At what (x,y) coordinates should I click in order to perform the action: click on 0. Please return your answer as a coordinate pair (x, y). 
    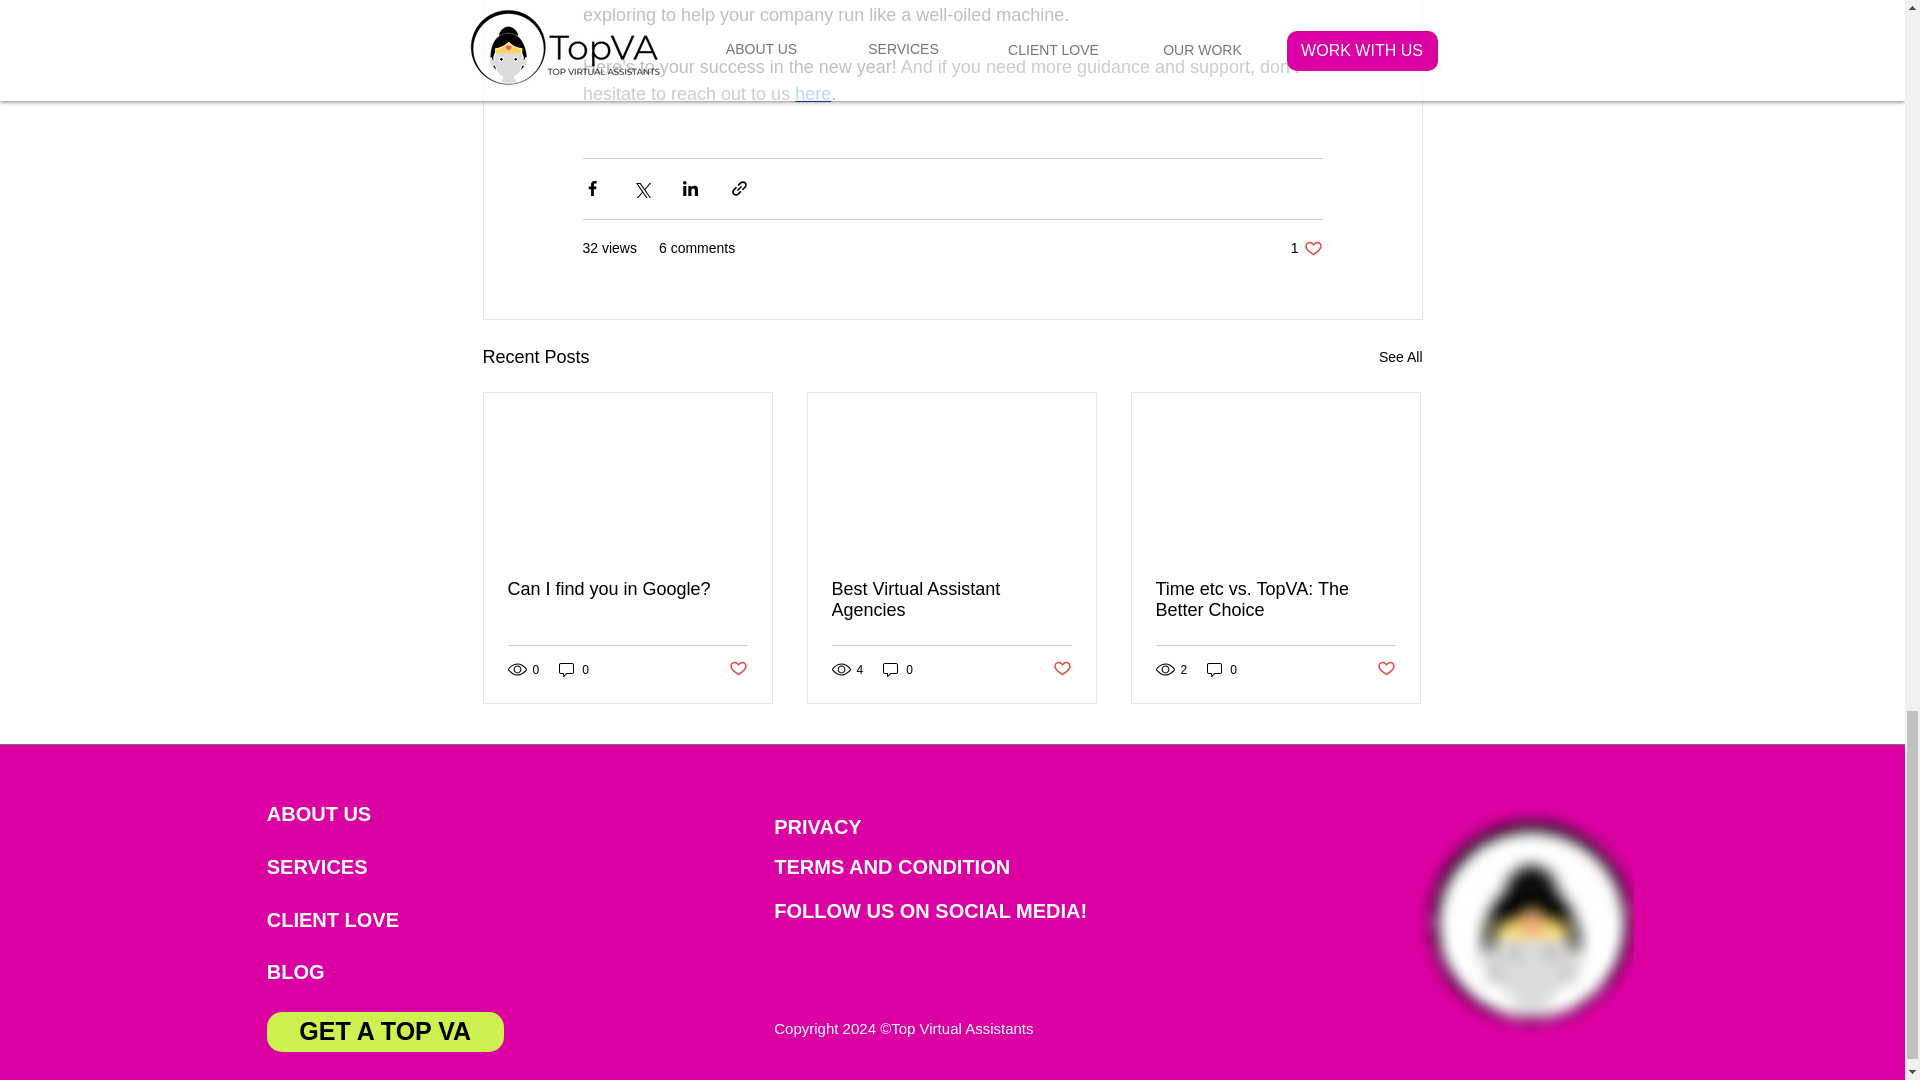
    Looking at the image, I should click on (898, 669).